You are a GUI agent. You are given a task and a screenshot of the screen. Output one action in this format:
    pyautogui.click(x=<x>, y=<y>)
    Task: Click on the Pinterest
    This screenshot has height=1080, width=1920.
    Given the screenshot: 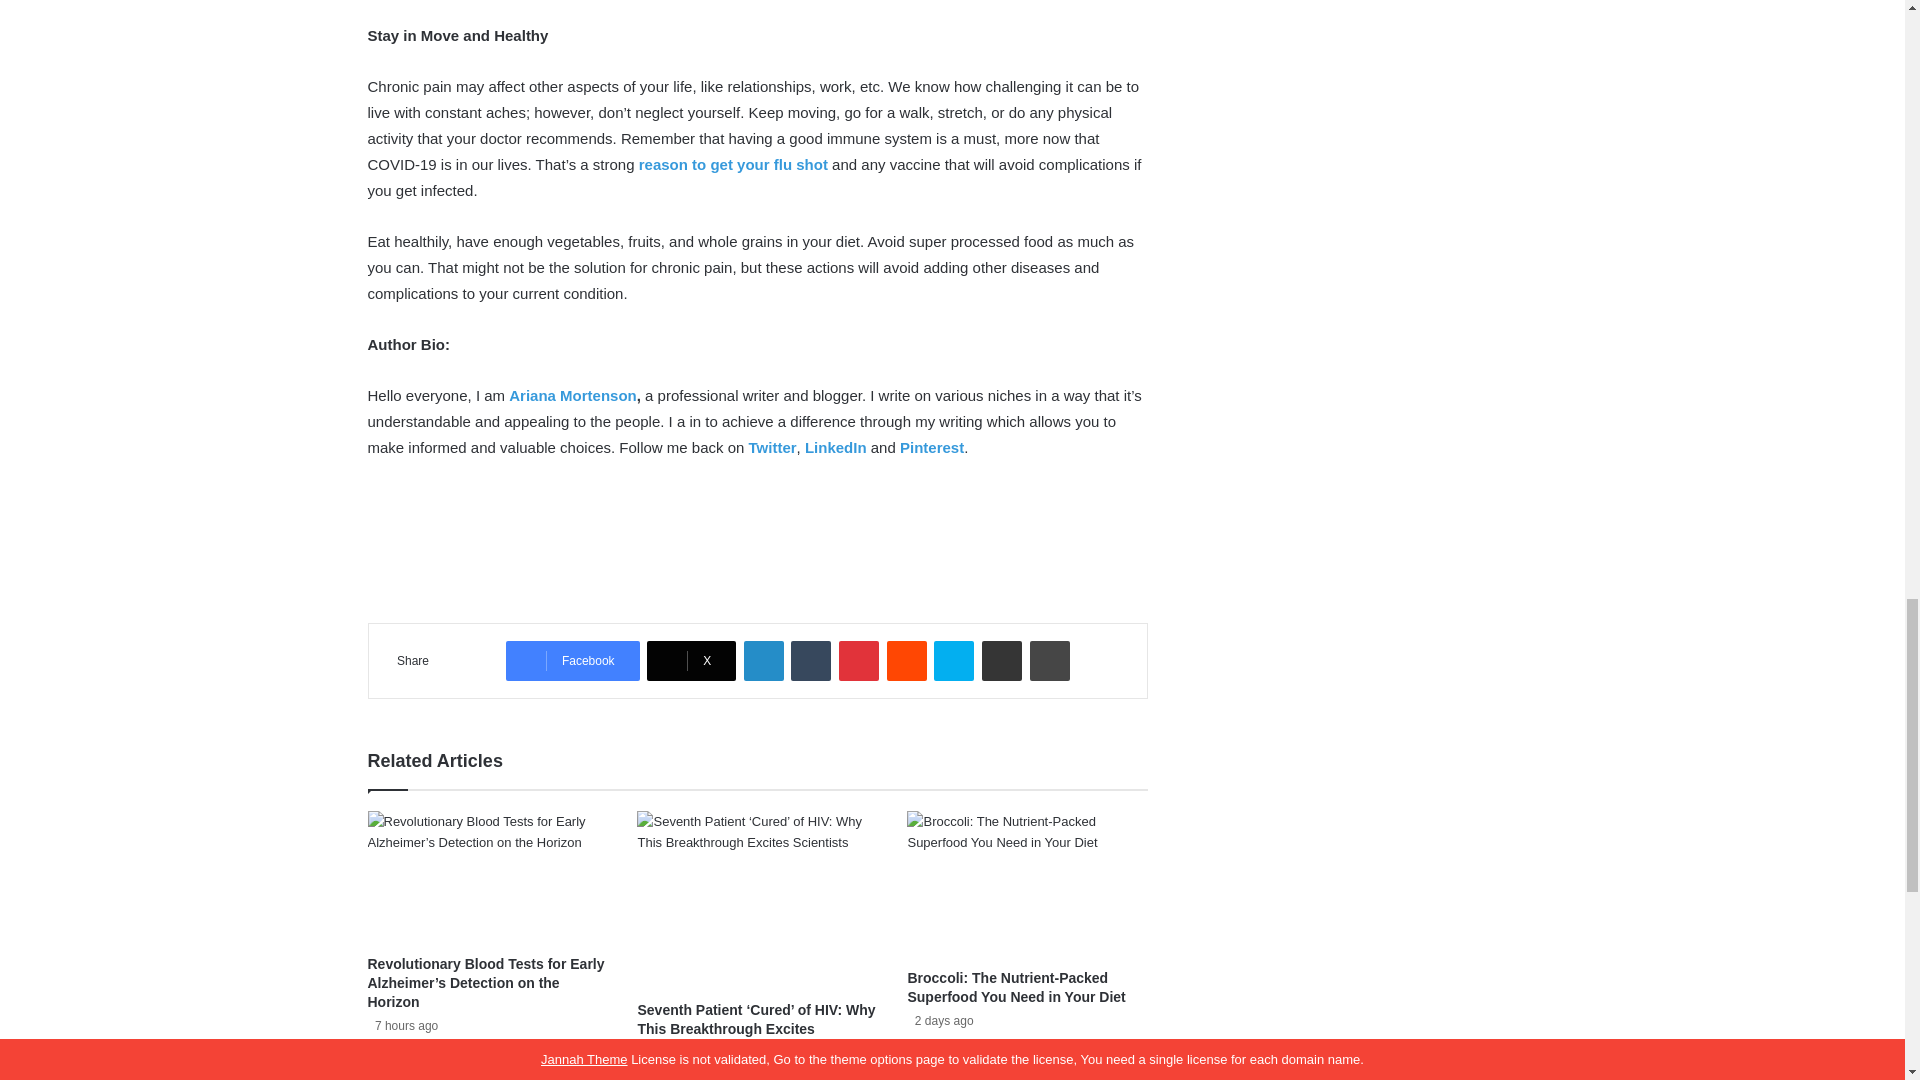 What is the action you would take?
    pyautogui.click(x=859, y=661)
    